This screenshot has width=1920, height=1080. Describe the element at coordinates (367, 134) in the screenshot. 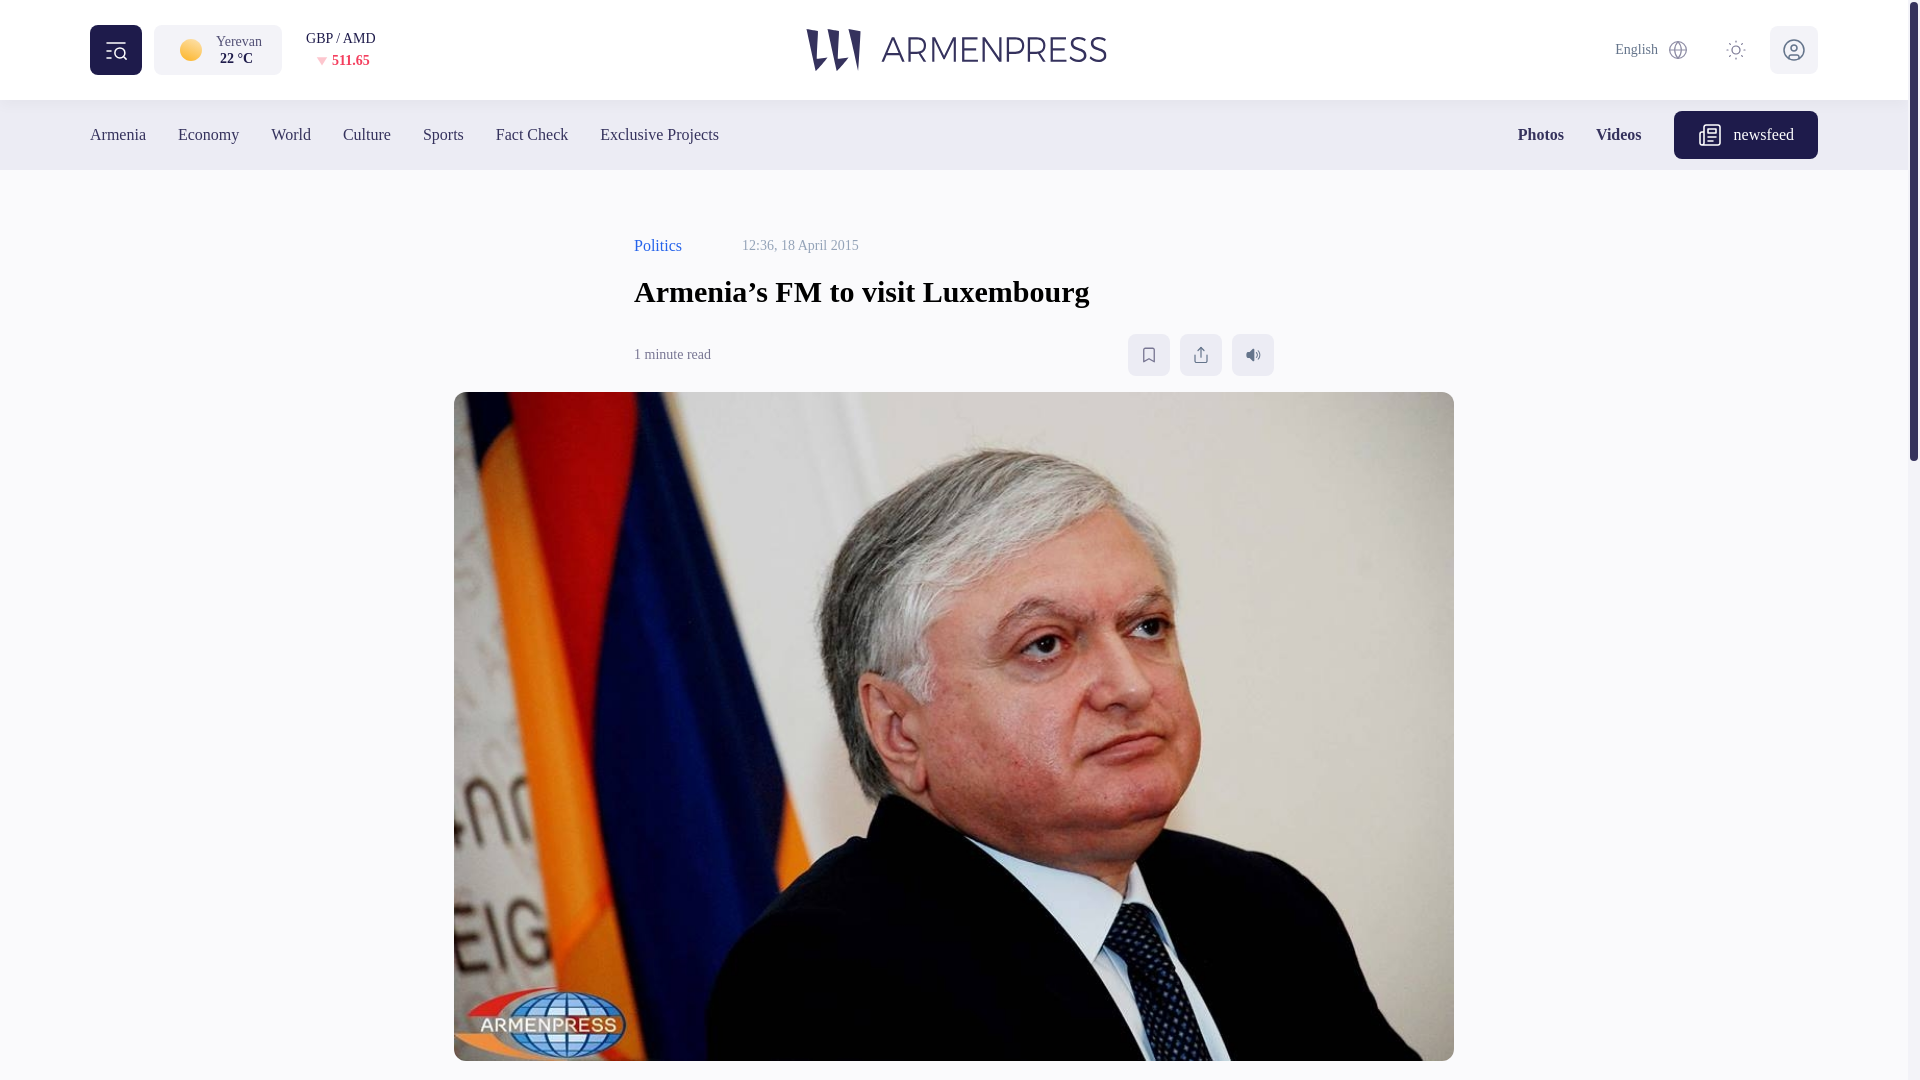

I see `Culture` at that location.